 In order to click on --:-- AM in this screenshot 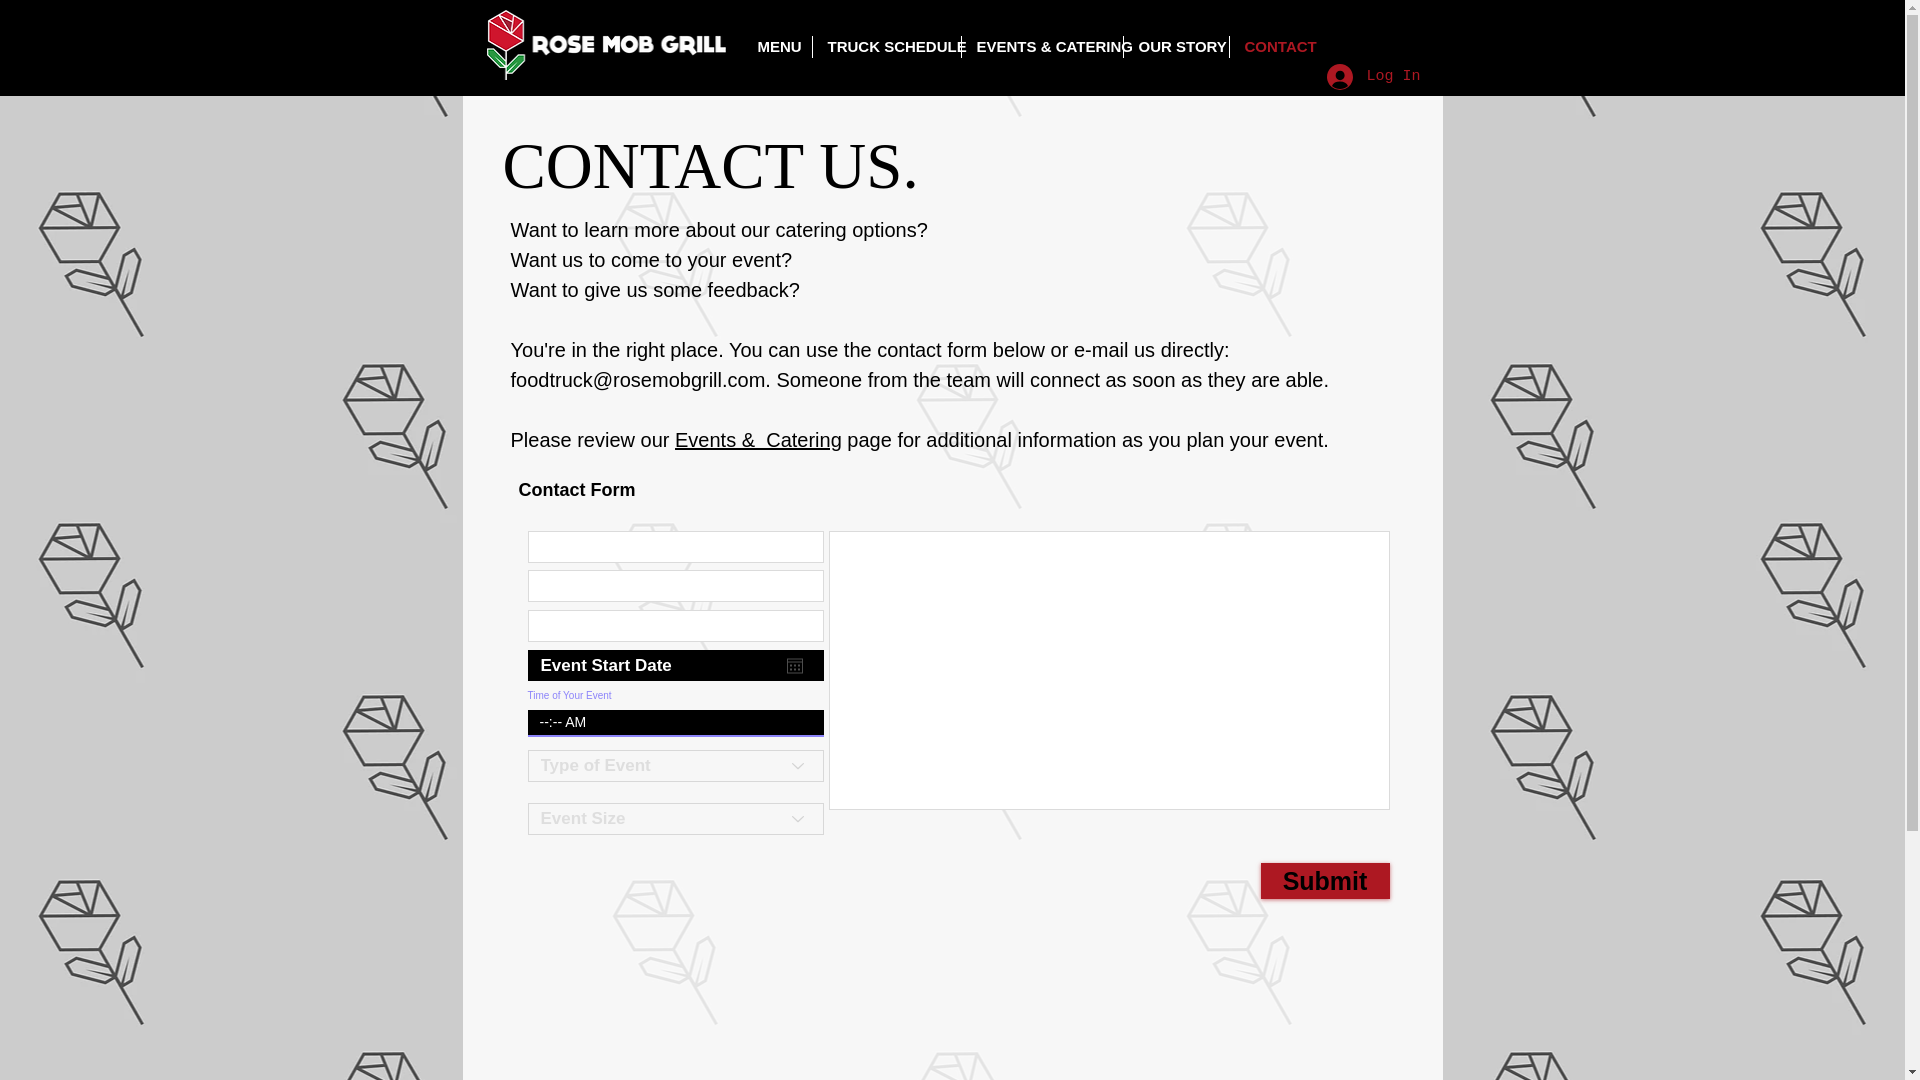, I will do `click(666, 722)`.